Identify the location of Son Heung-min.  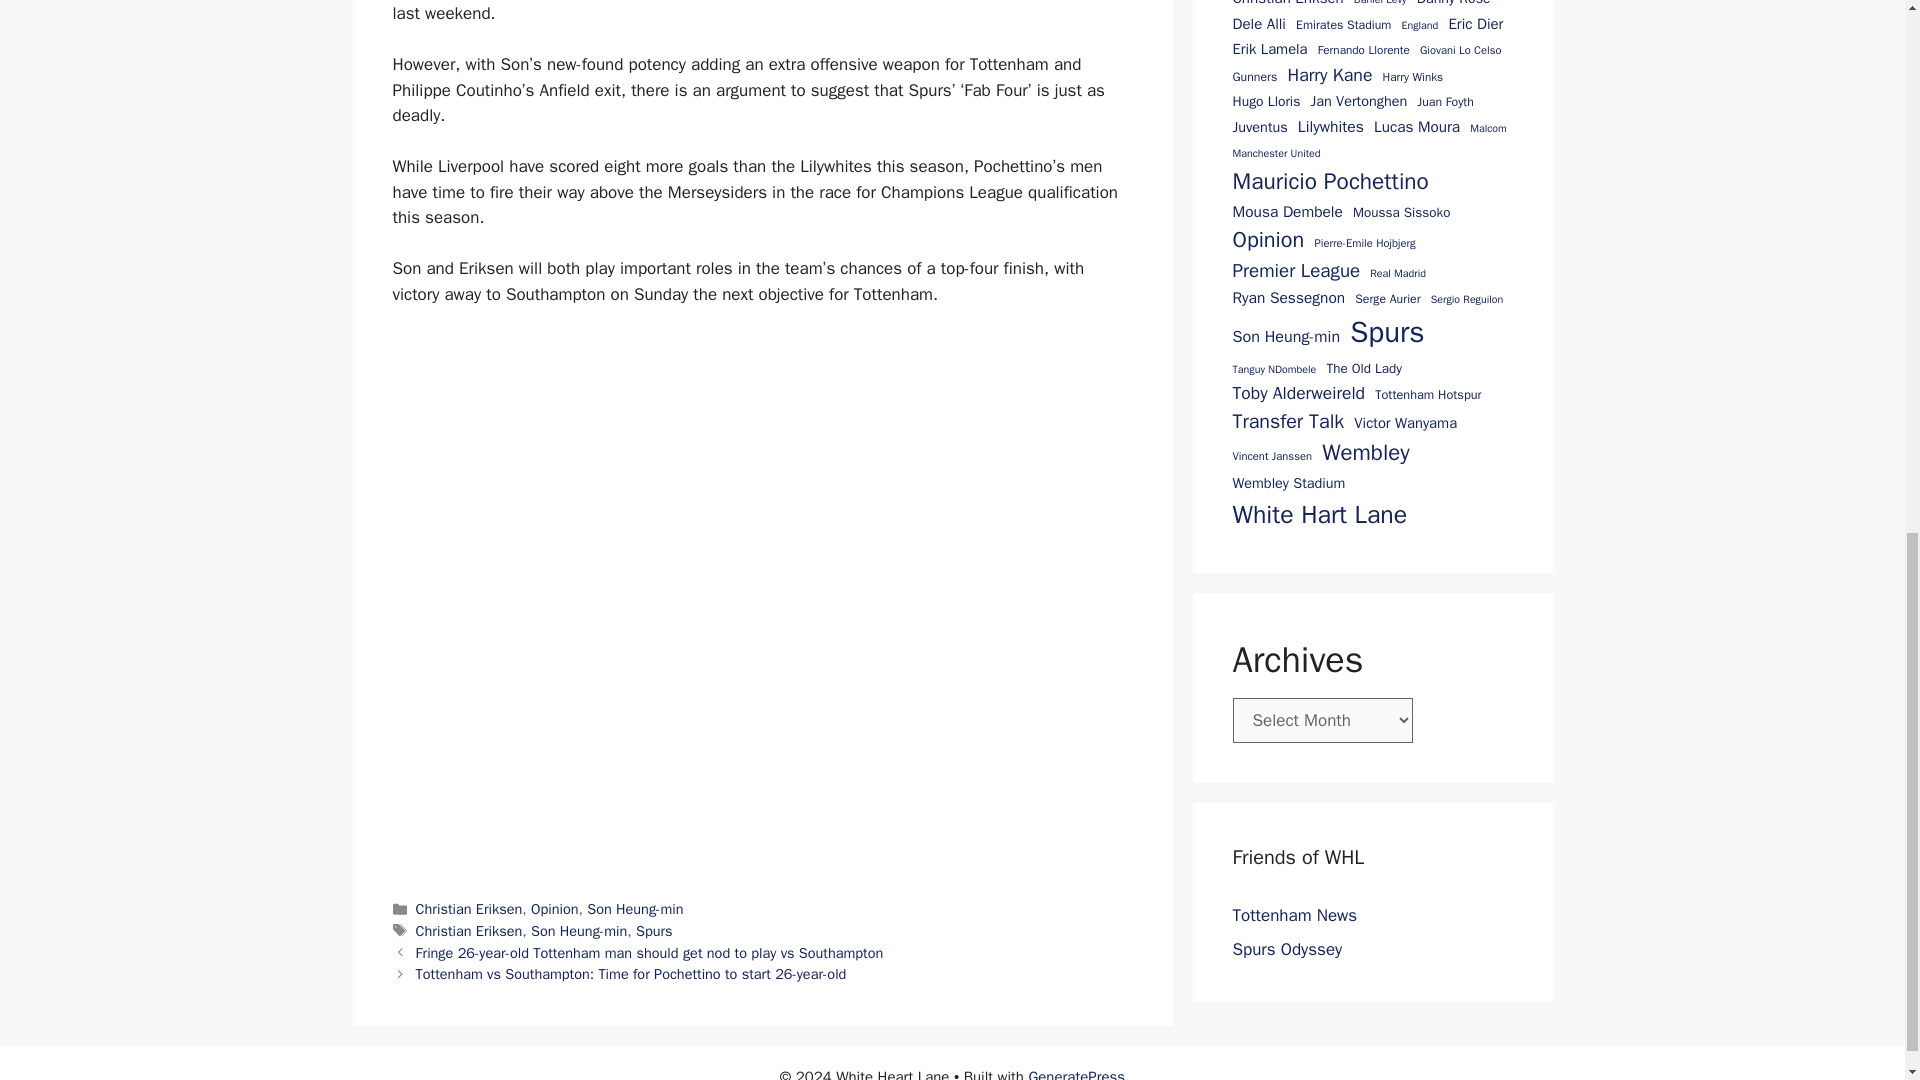
(579, 930).